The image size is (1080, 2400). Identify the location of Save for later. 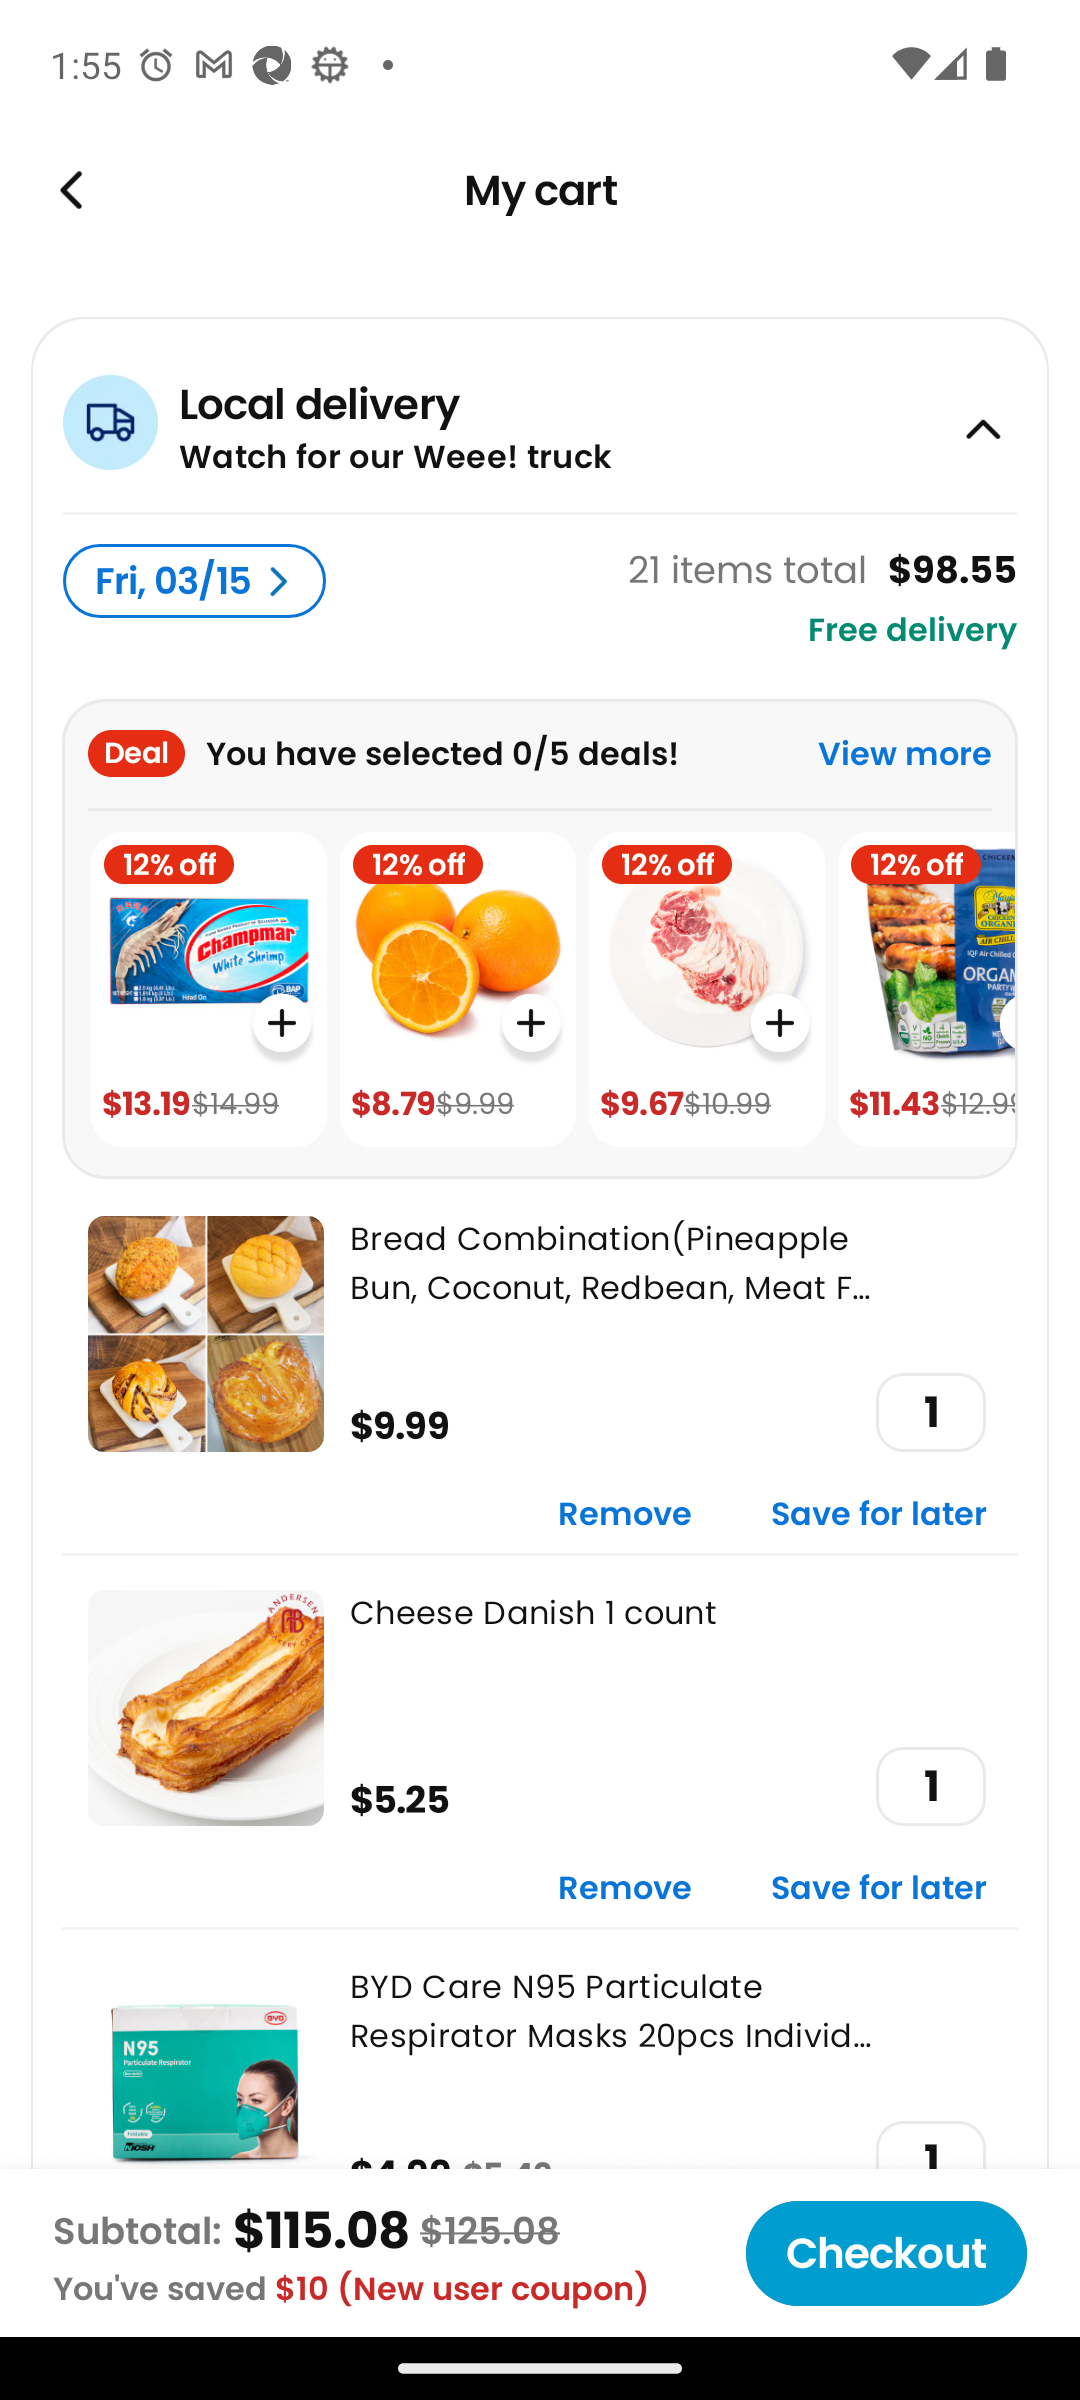
(879, 1890).